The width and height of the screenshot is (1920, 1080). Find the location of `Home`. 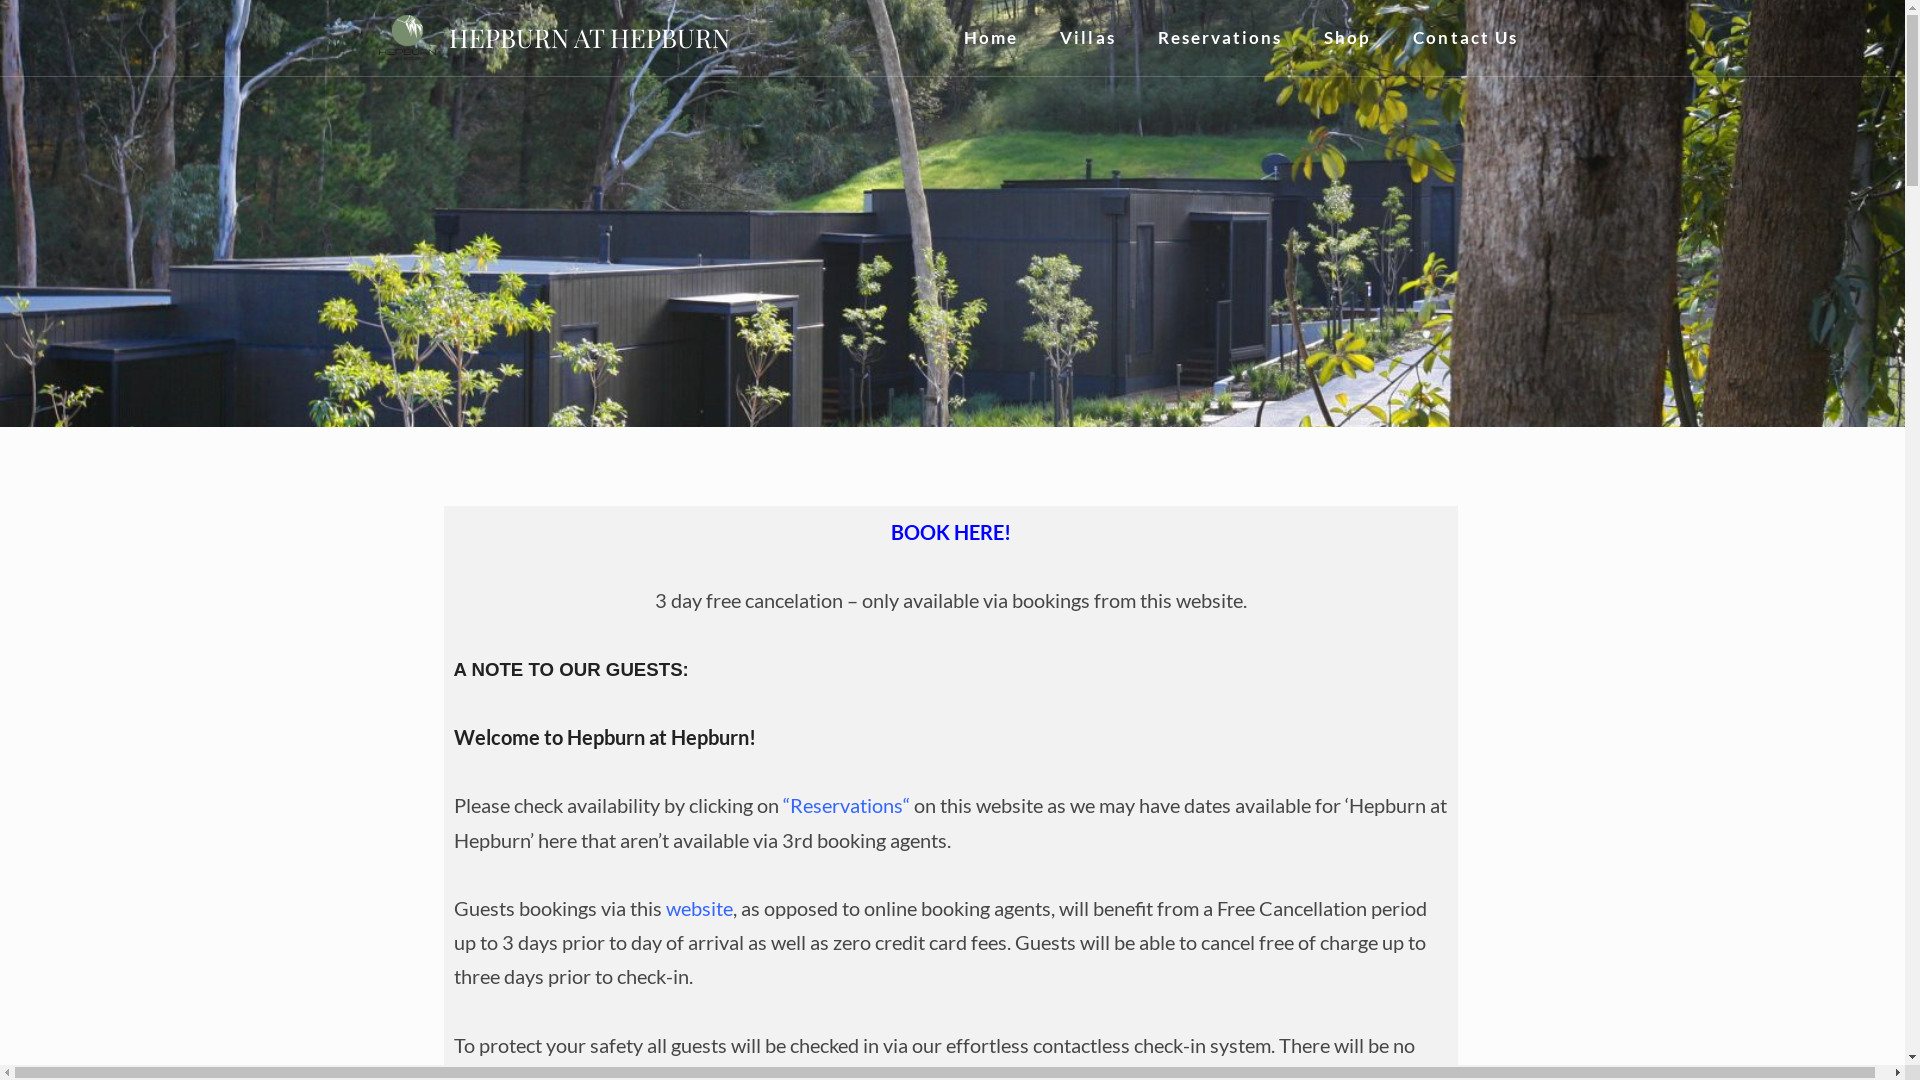

Home is located at coordinates (991, 38).